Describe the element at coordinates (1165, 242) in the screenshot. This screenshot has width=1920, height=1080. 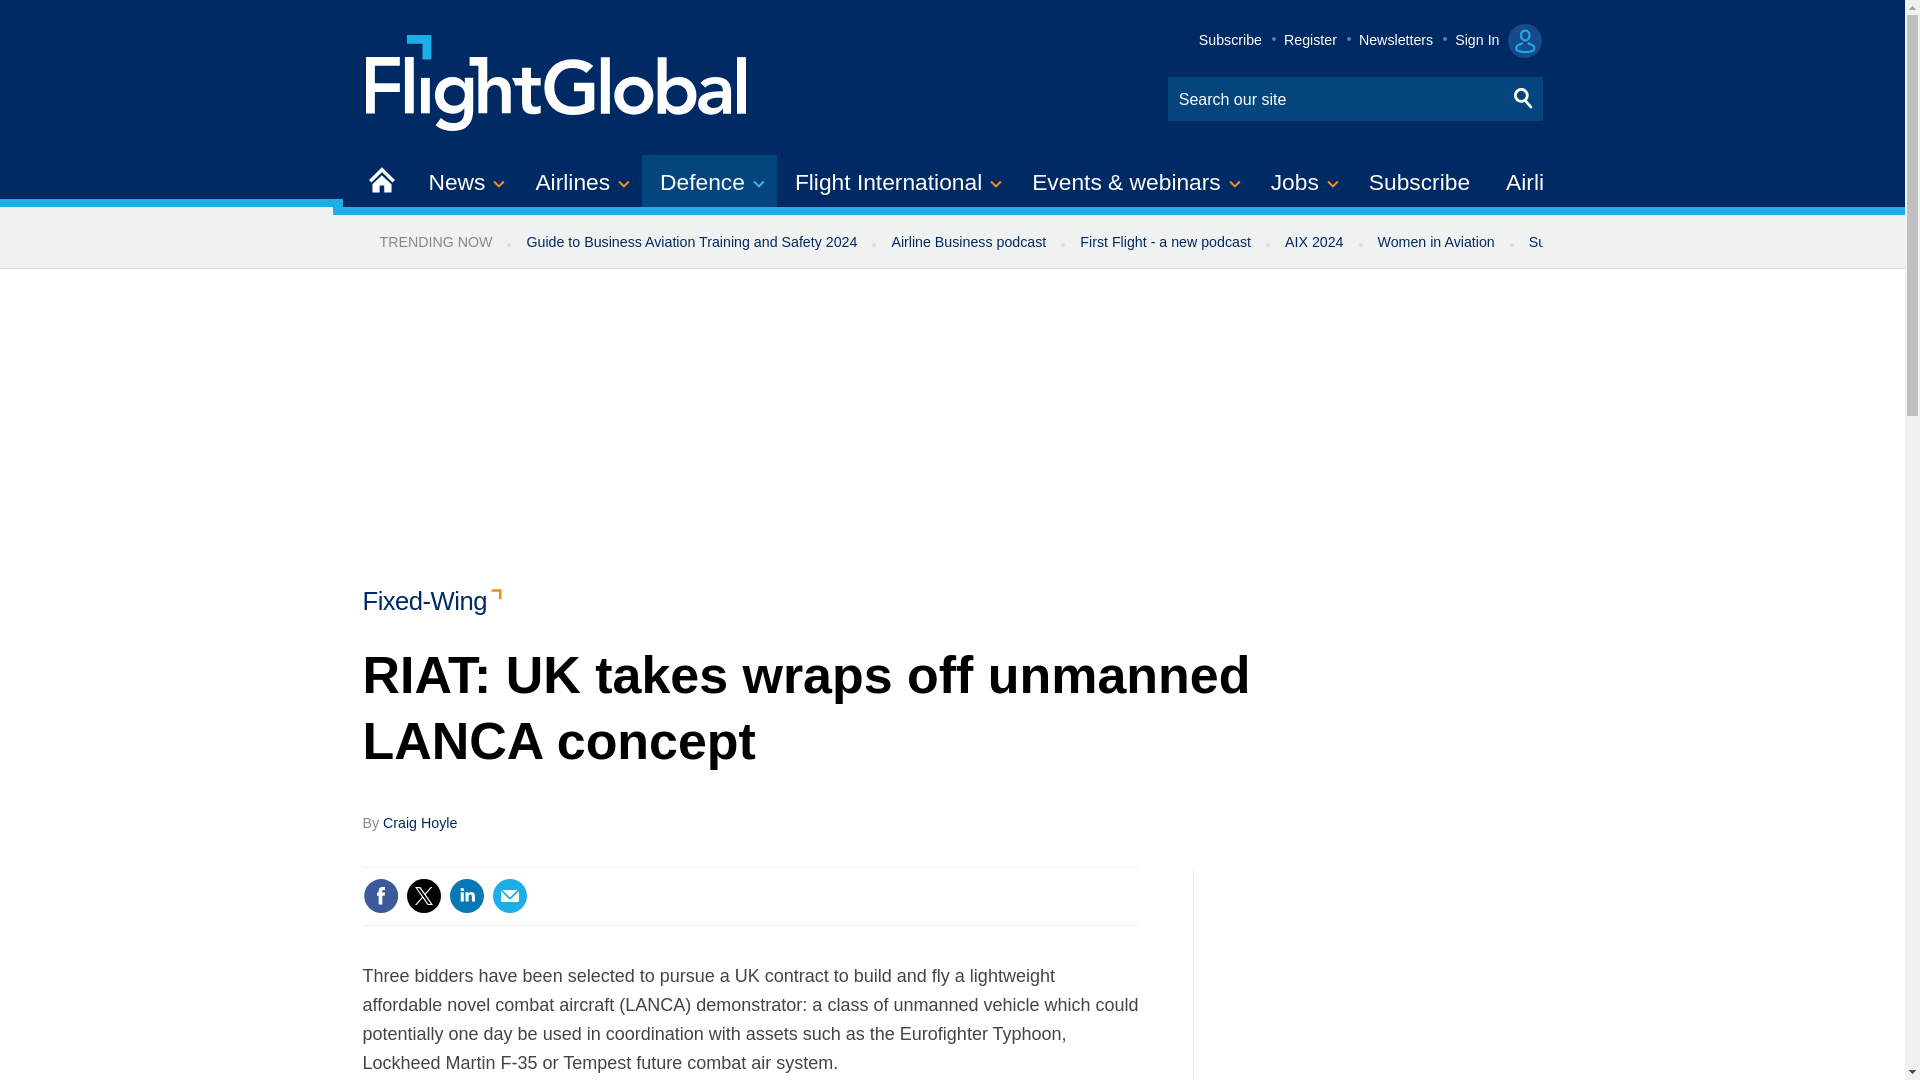
I see `First Flight - a new podcast` at that location.